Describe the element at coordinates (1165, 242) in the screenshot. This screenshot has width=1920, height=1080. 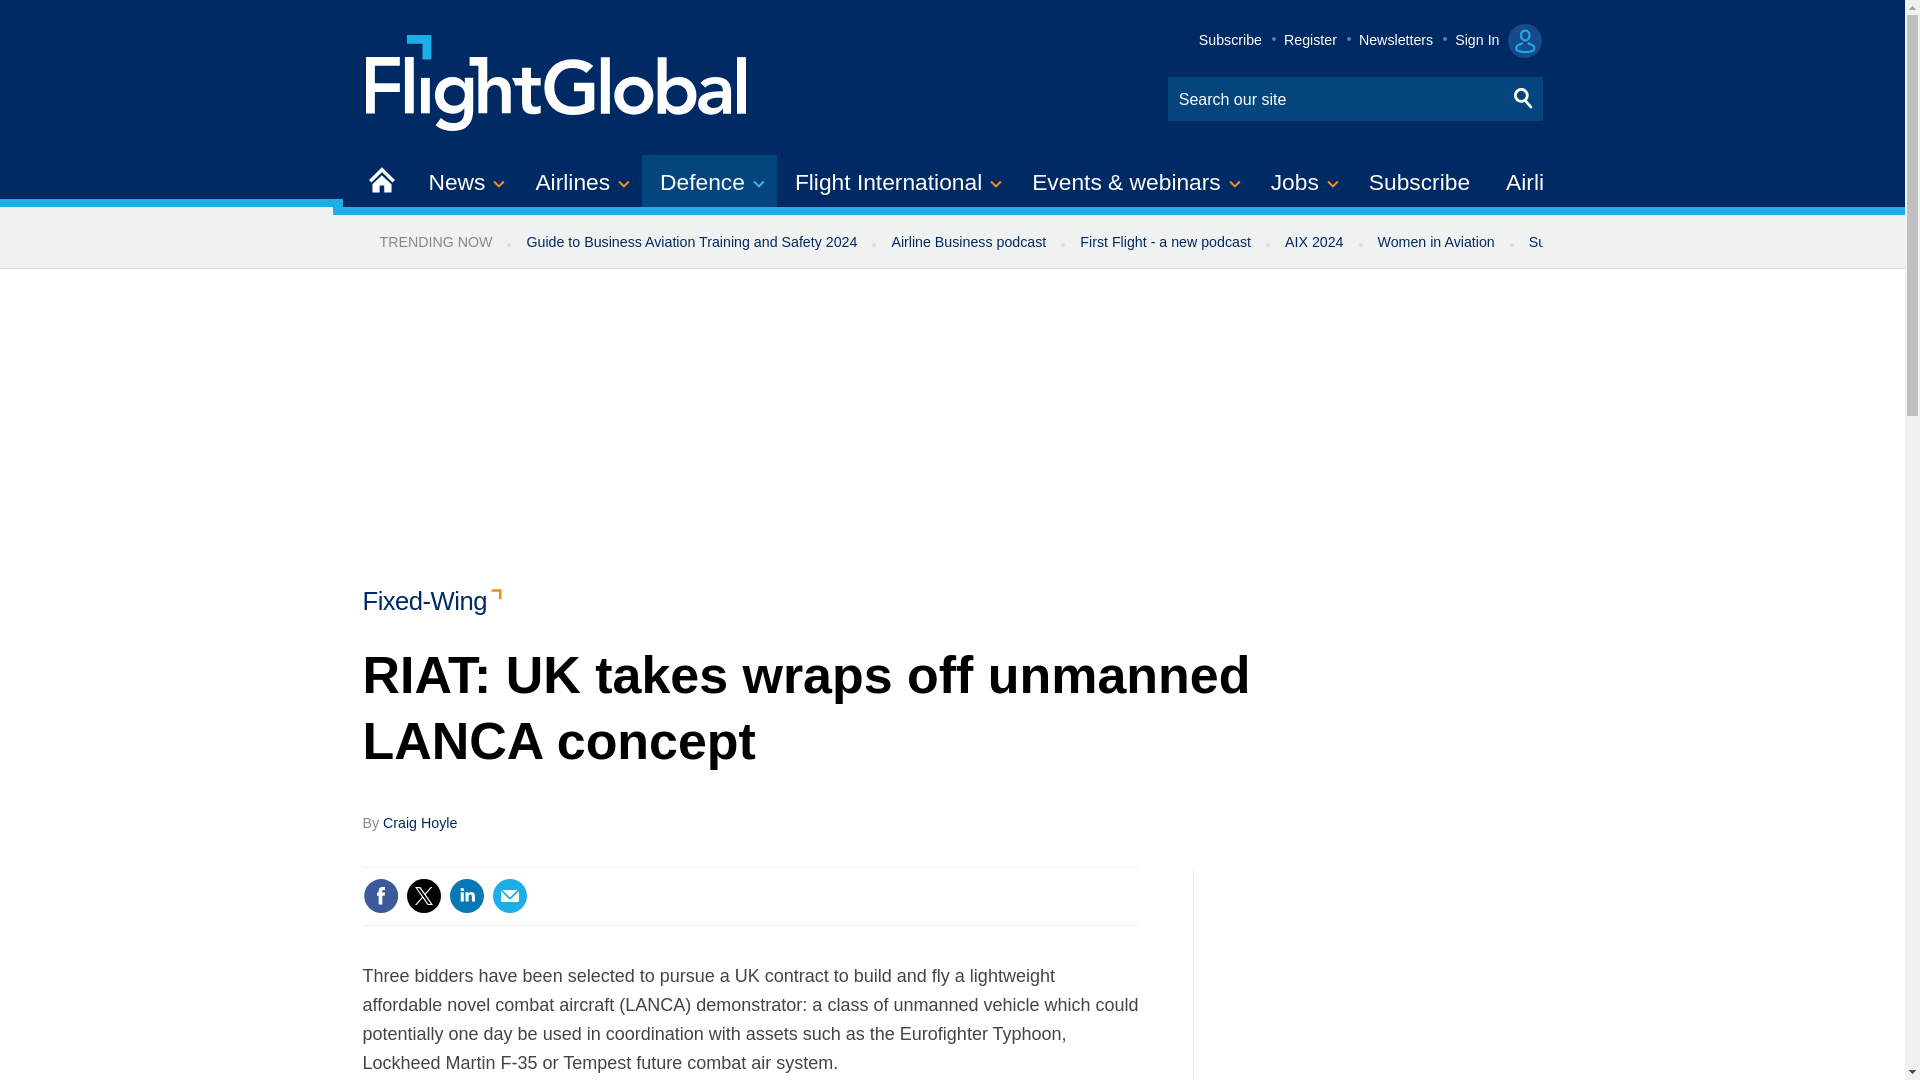
I see `First Flight - a new podcast` at that location.